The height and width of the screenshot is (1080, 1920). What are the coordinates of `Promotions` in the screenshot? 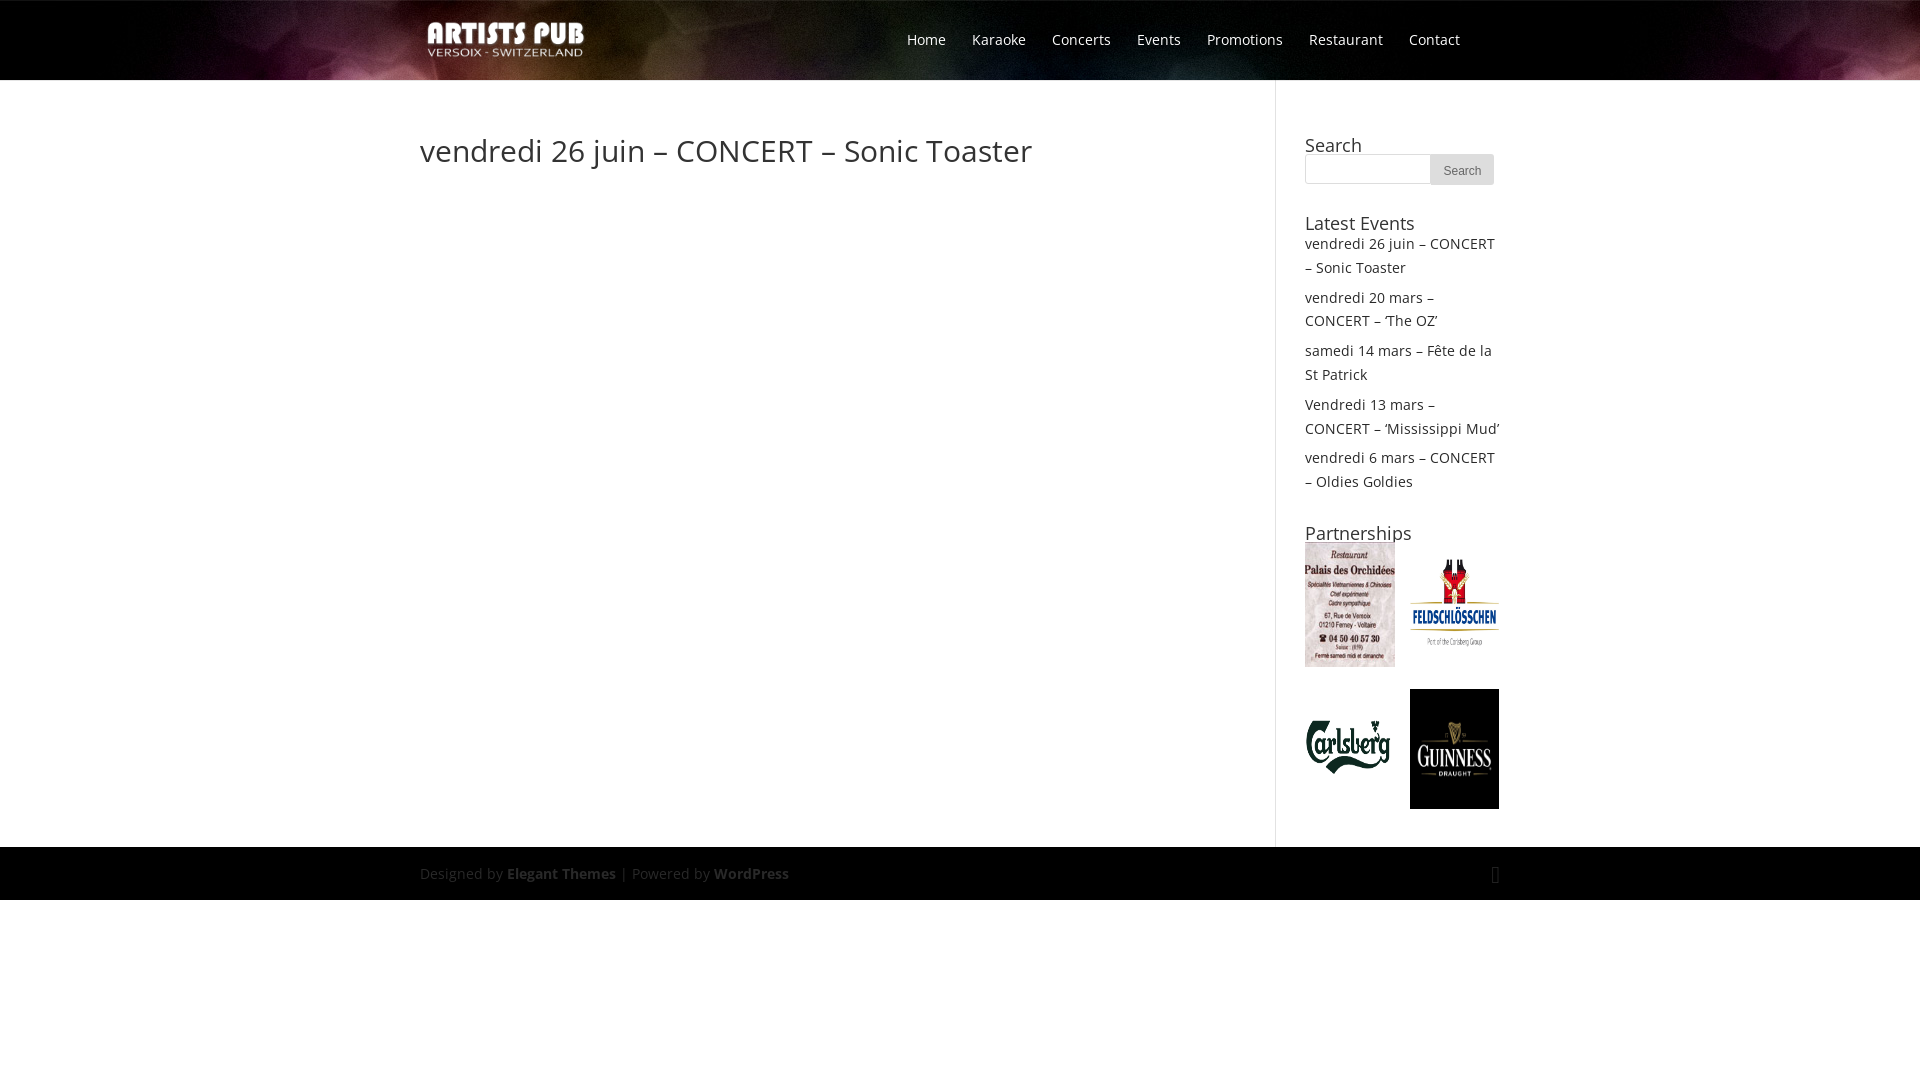 It's located at (1245, 54).